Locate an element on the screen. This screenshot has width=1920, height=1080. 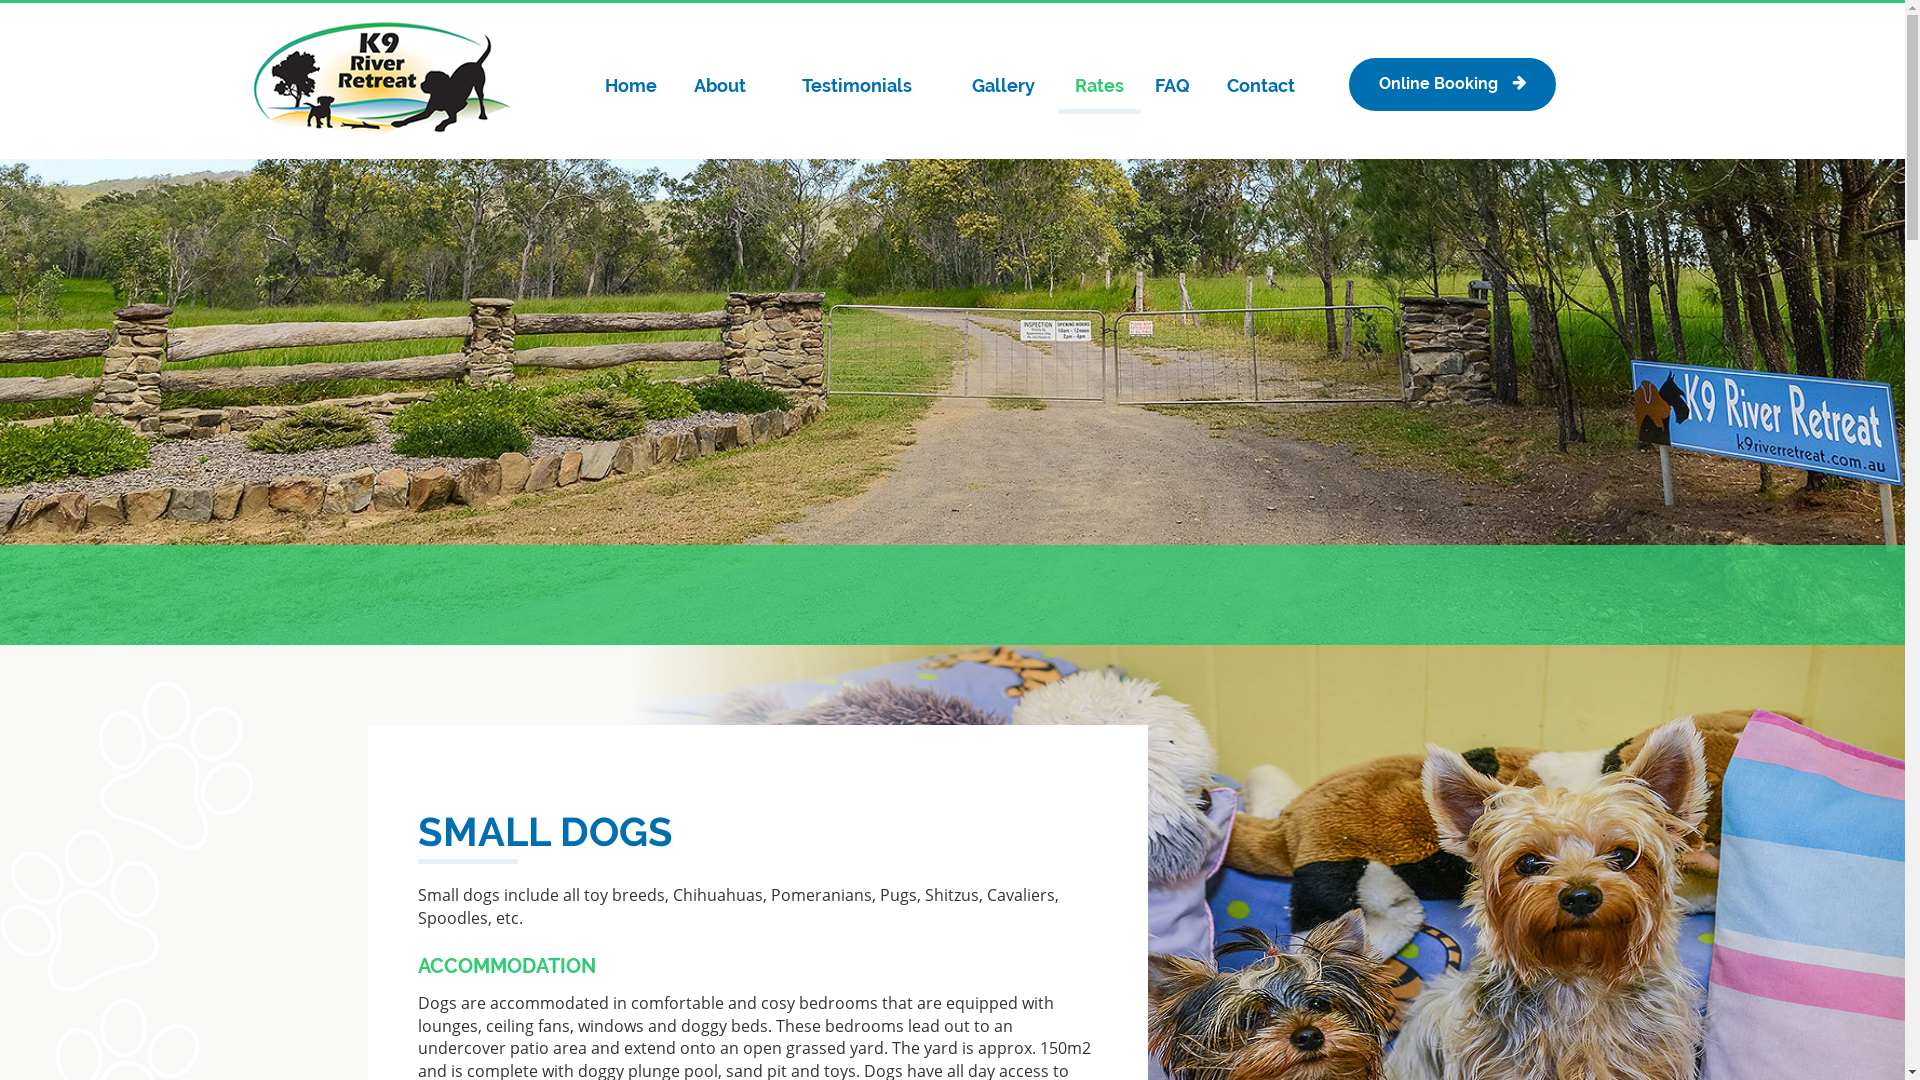
Online Booking is located at coordinates (1452, 84).